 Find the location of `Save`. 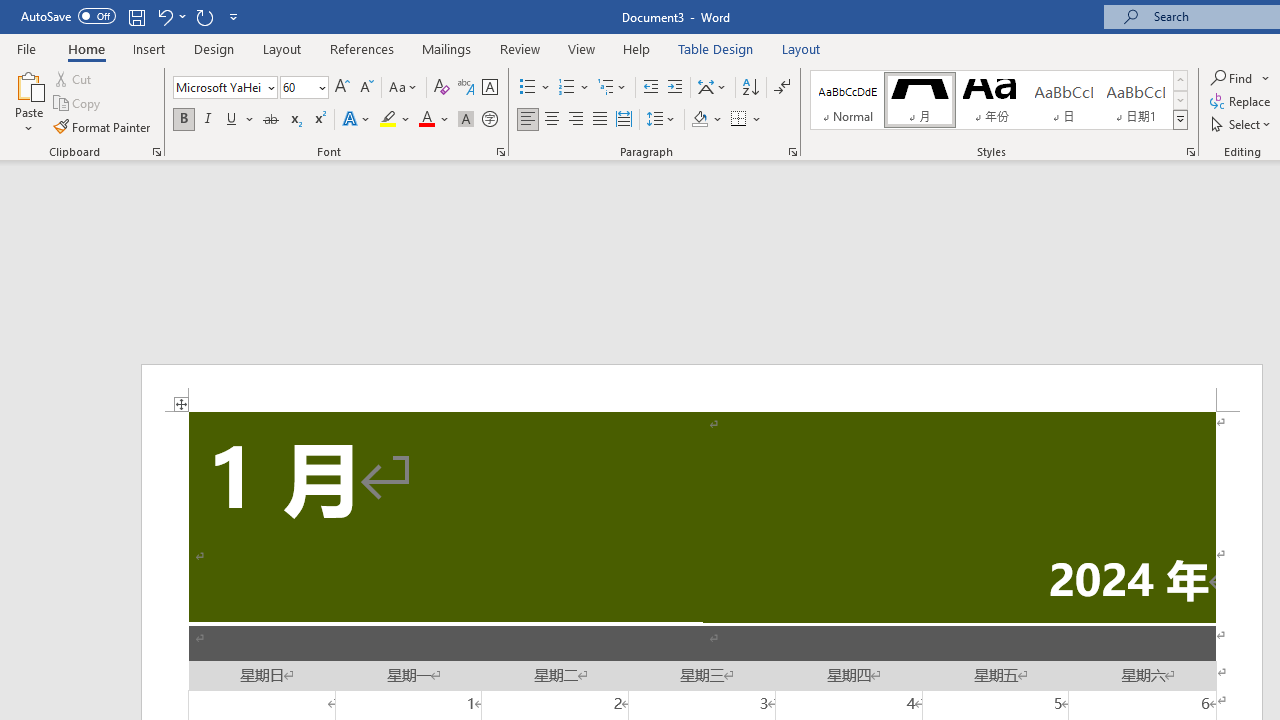

Save is located at coordinates (136, 16).